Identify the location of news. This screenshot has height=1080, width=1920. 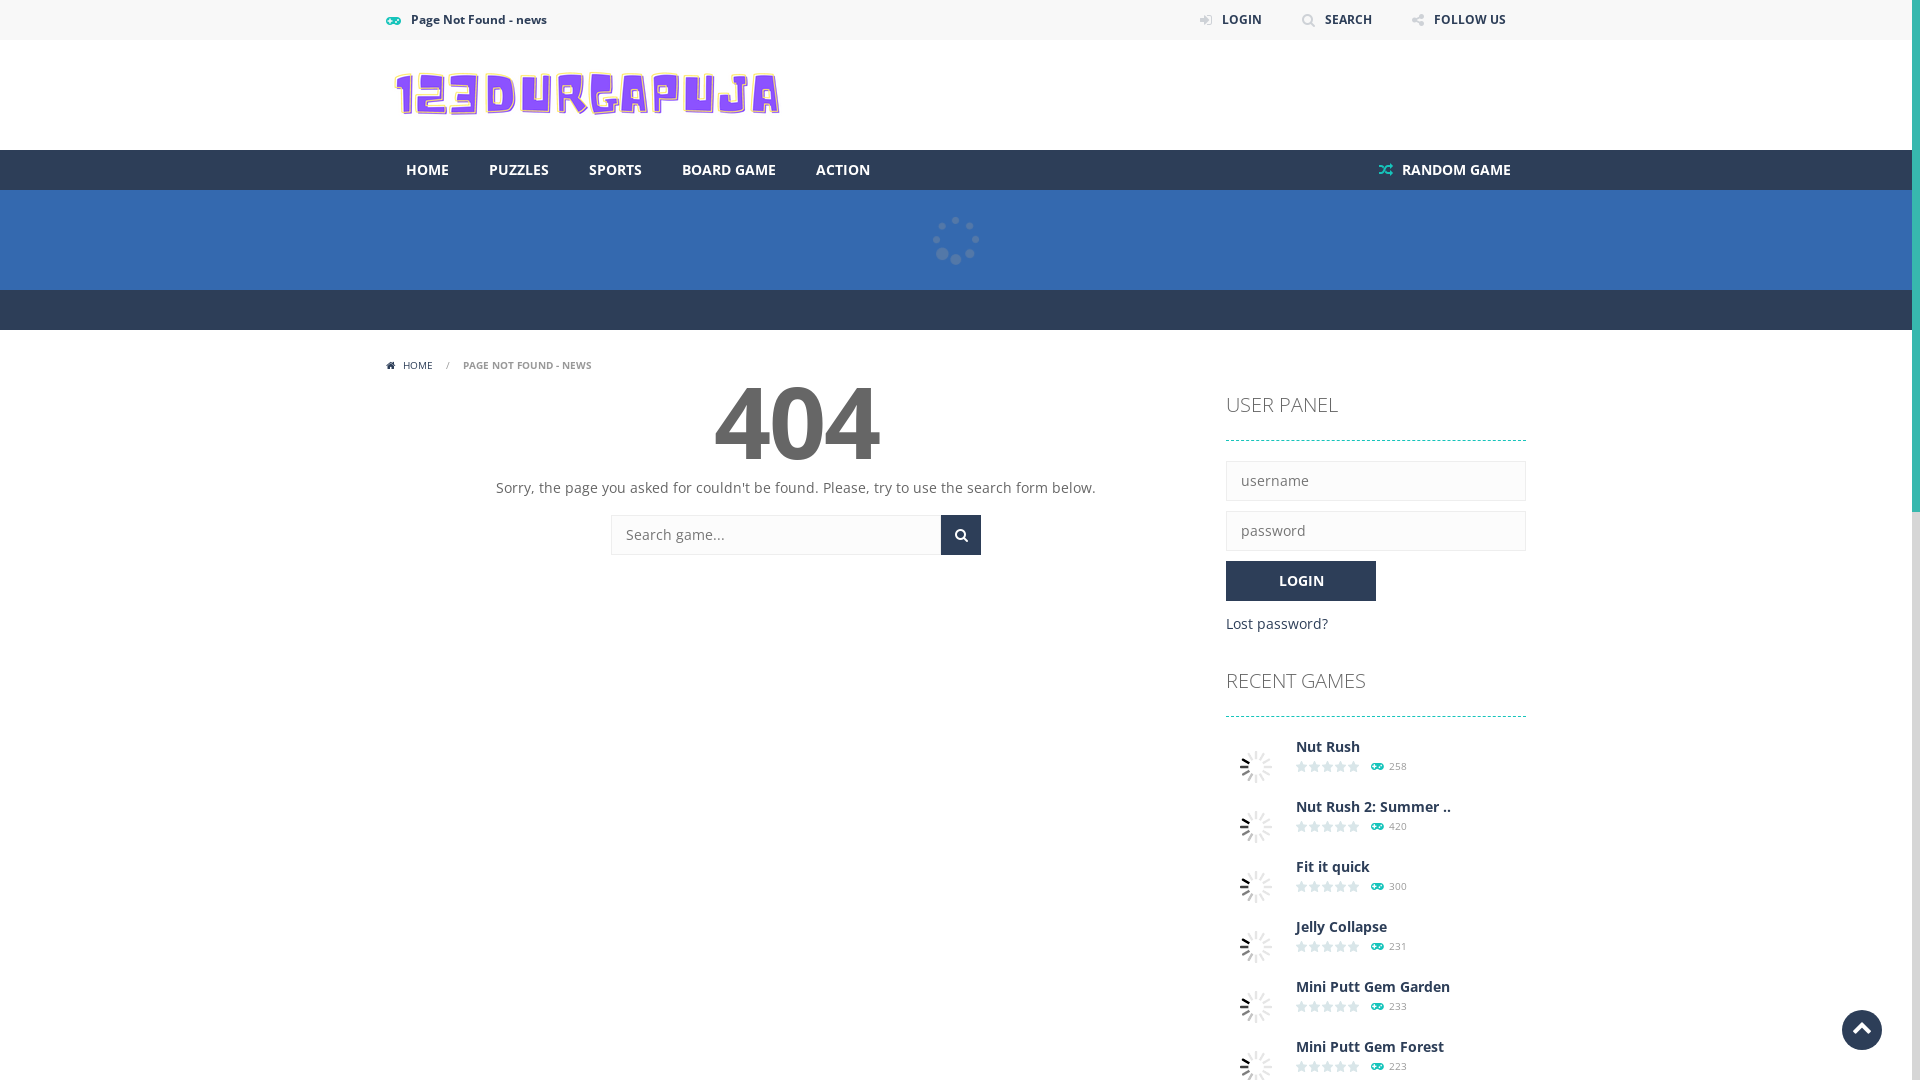
(586, 94).